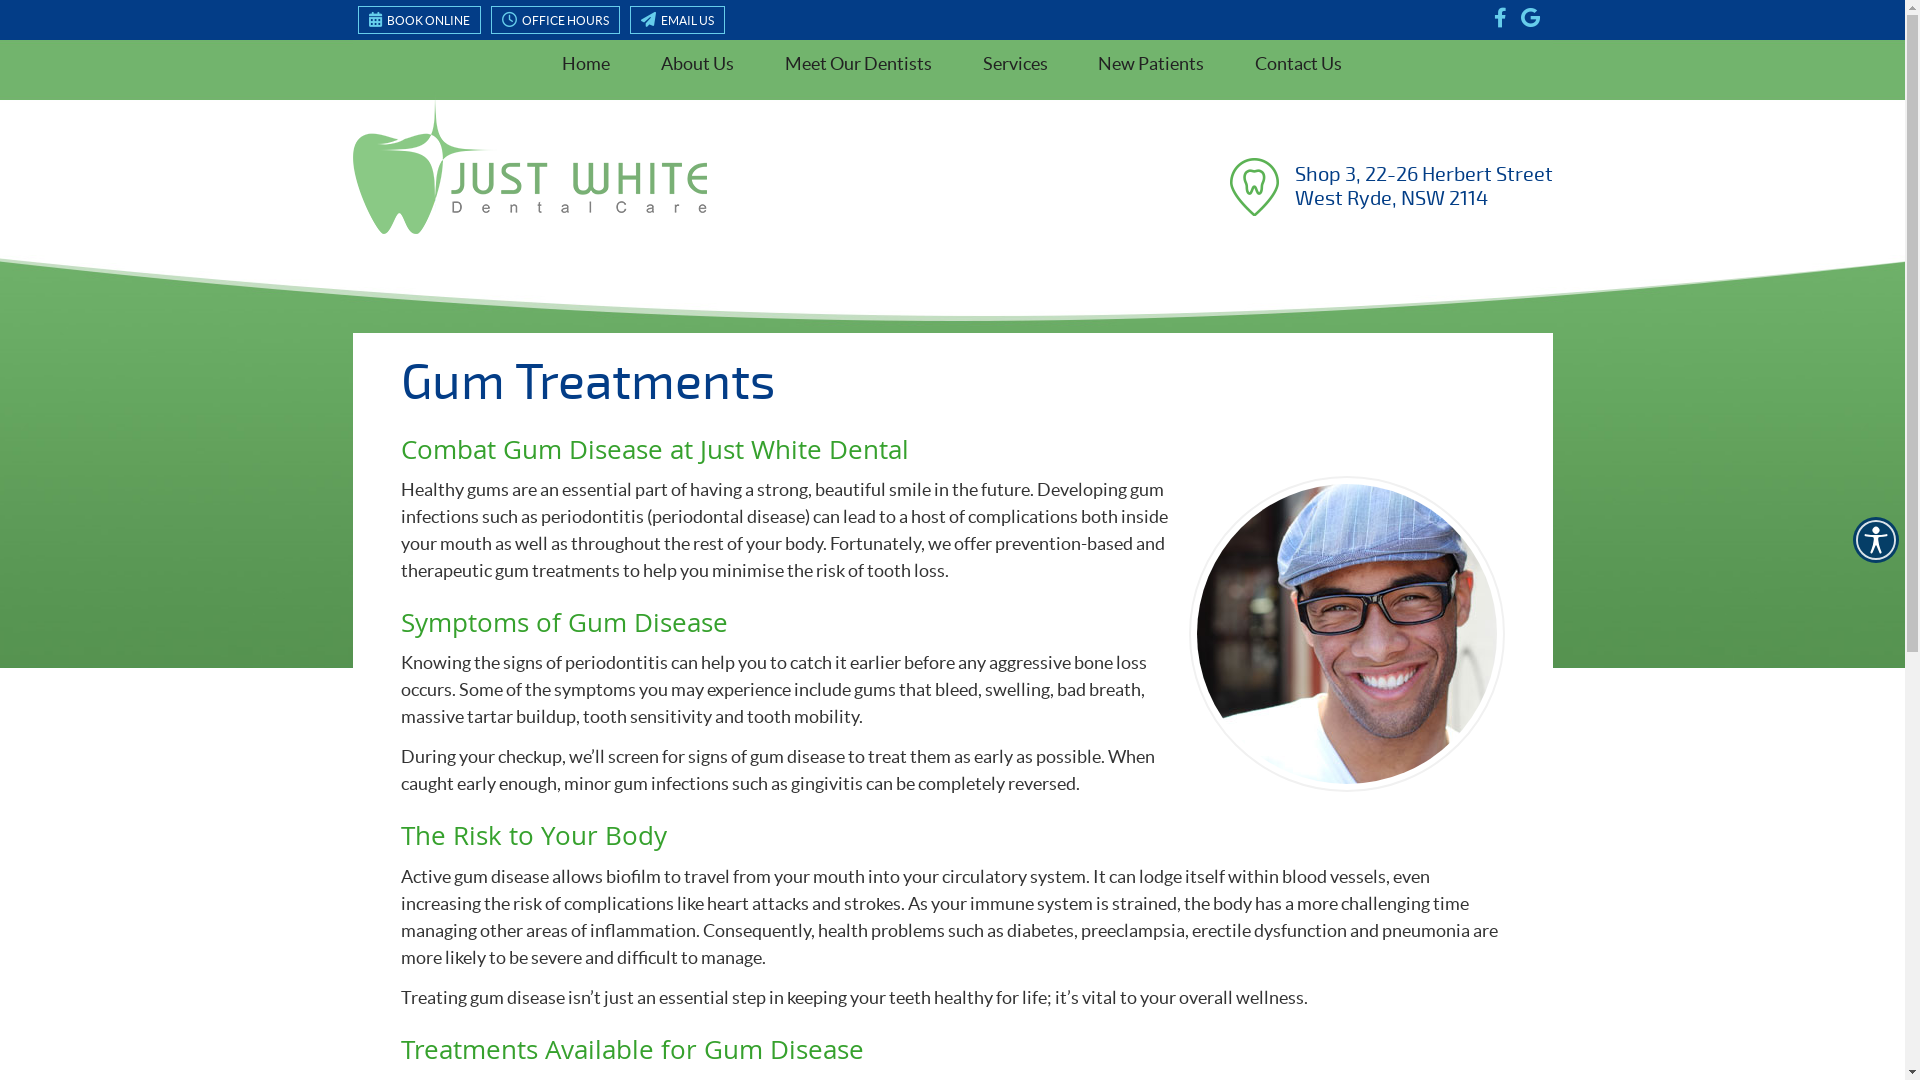 This screenshot has height=1080, width=1920. I want to click on Google Social Button, so click(1532, 20).